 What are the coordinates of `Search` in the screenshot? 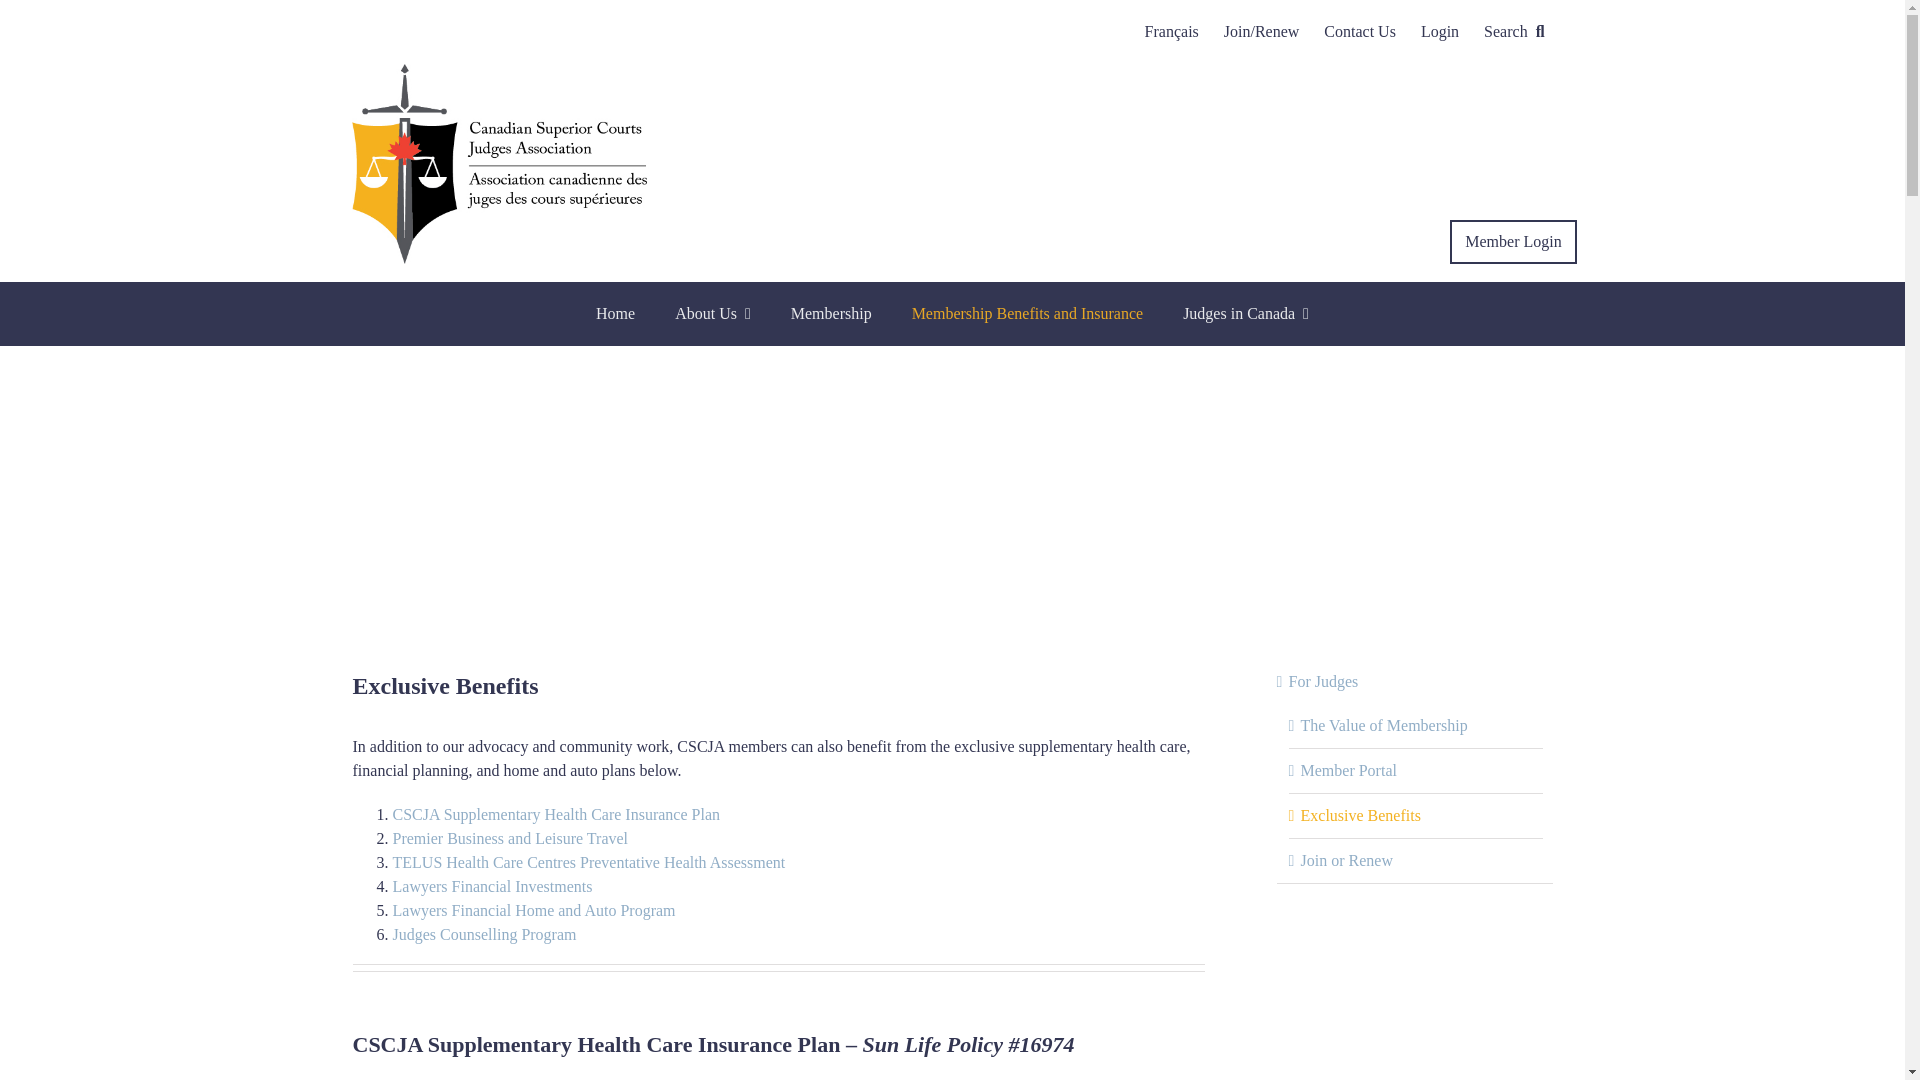 It's located at (1518, 32).